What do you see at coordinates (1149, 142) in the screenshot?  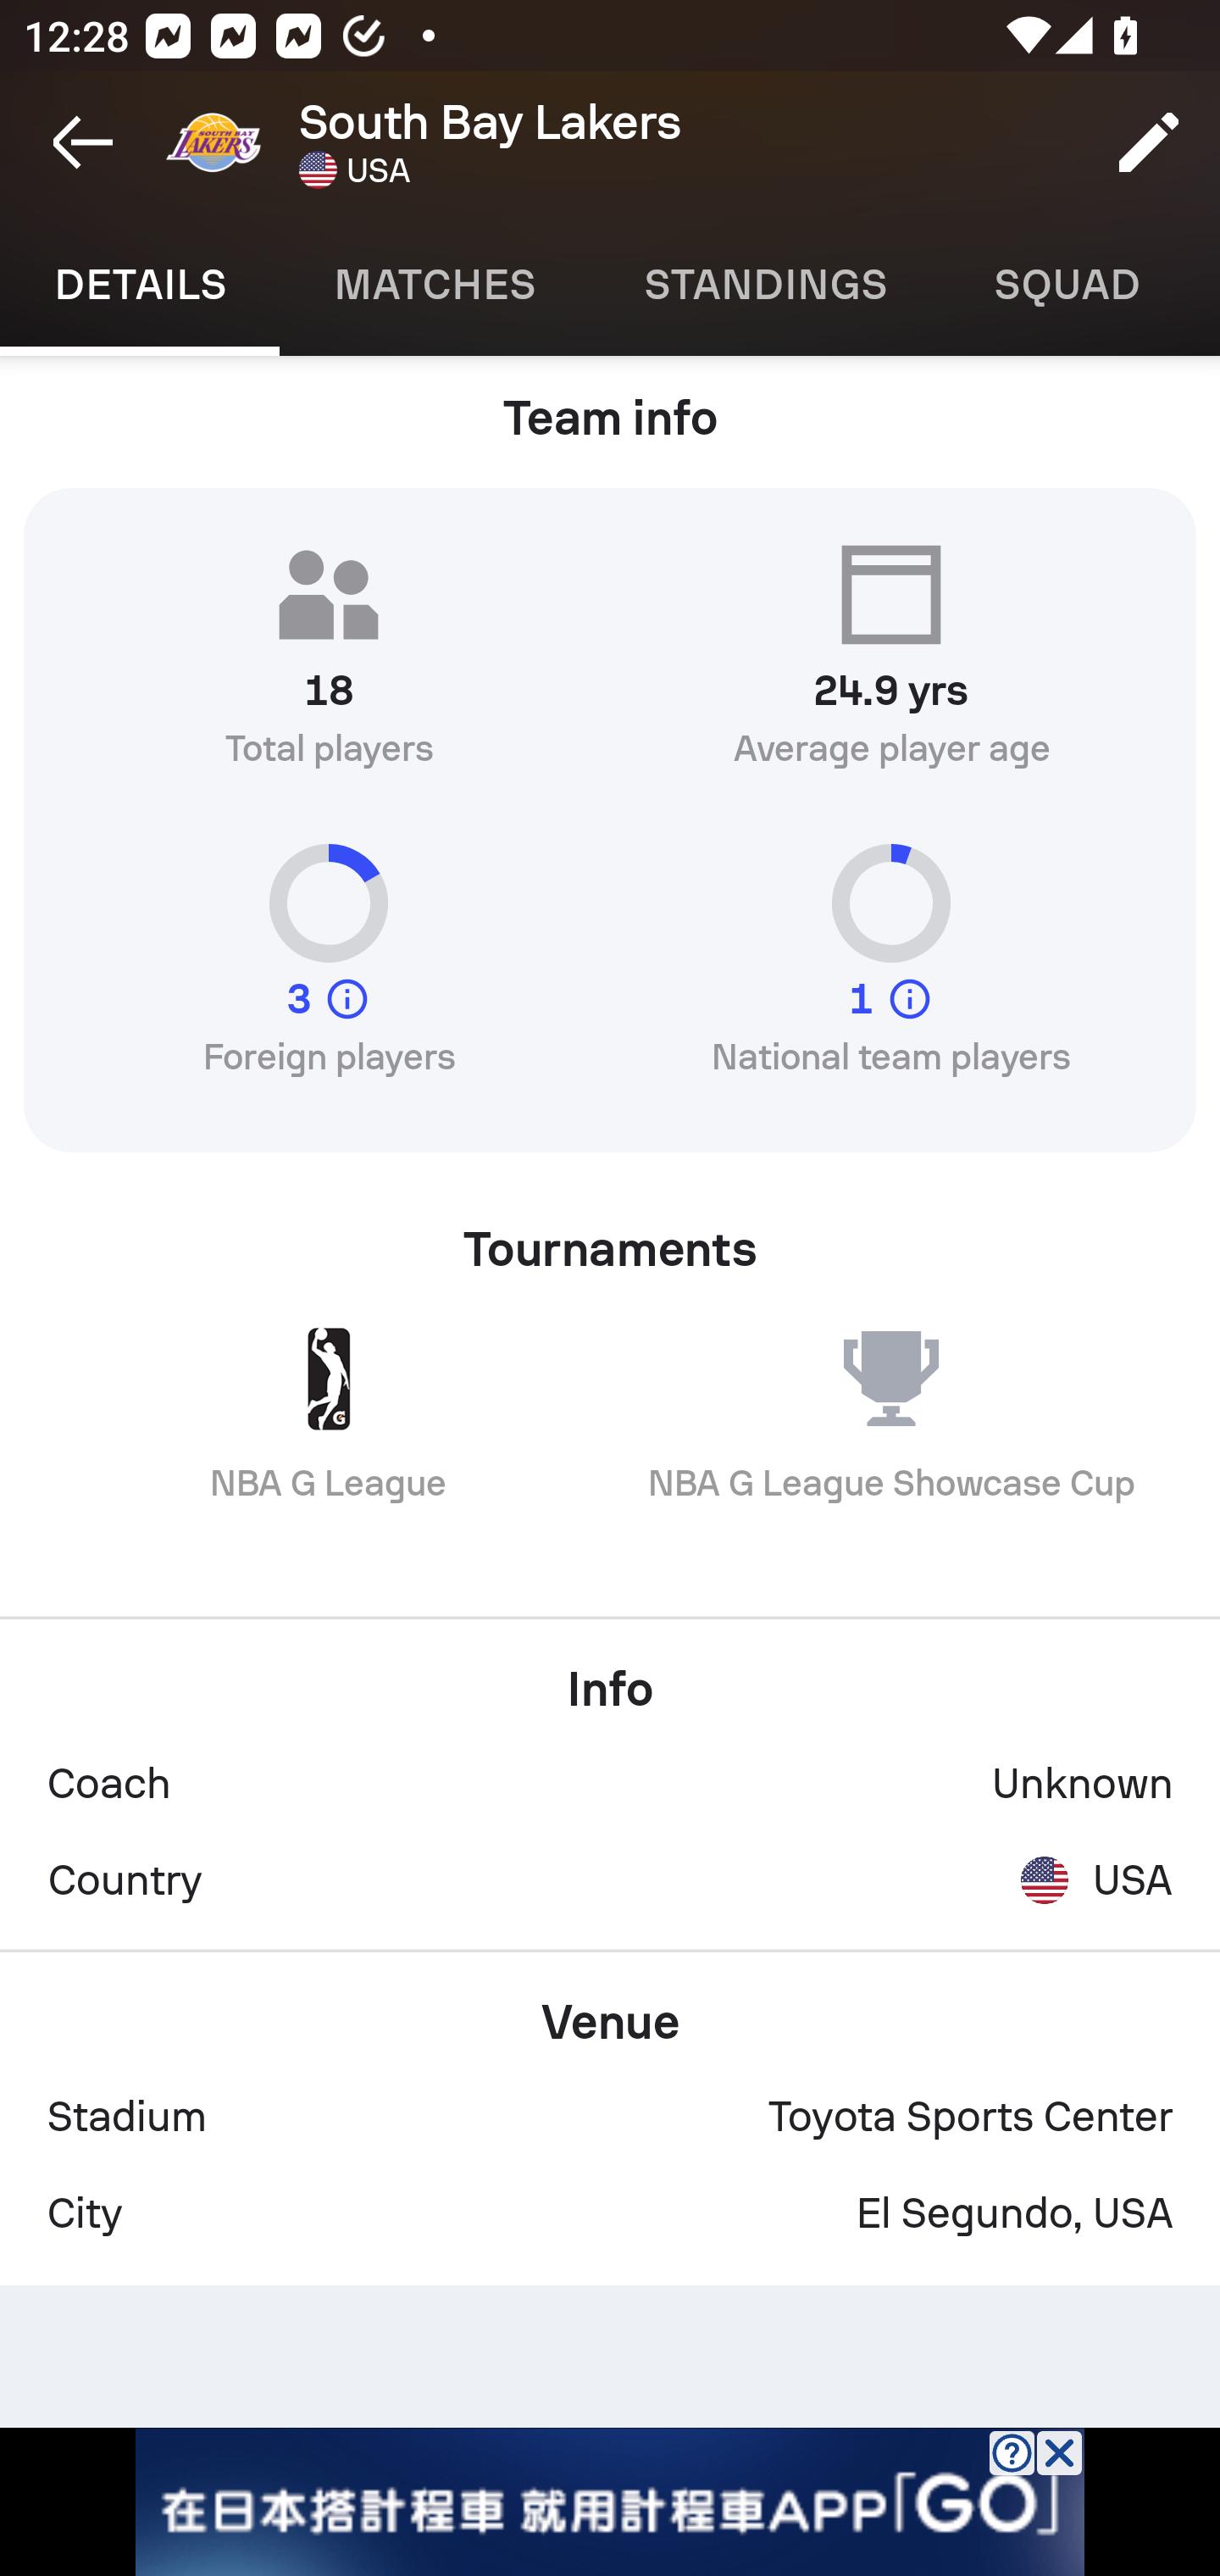 I see `Edit` at bounding box center [1149, 142].